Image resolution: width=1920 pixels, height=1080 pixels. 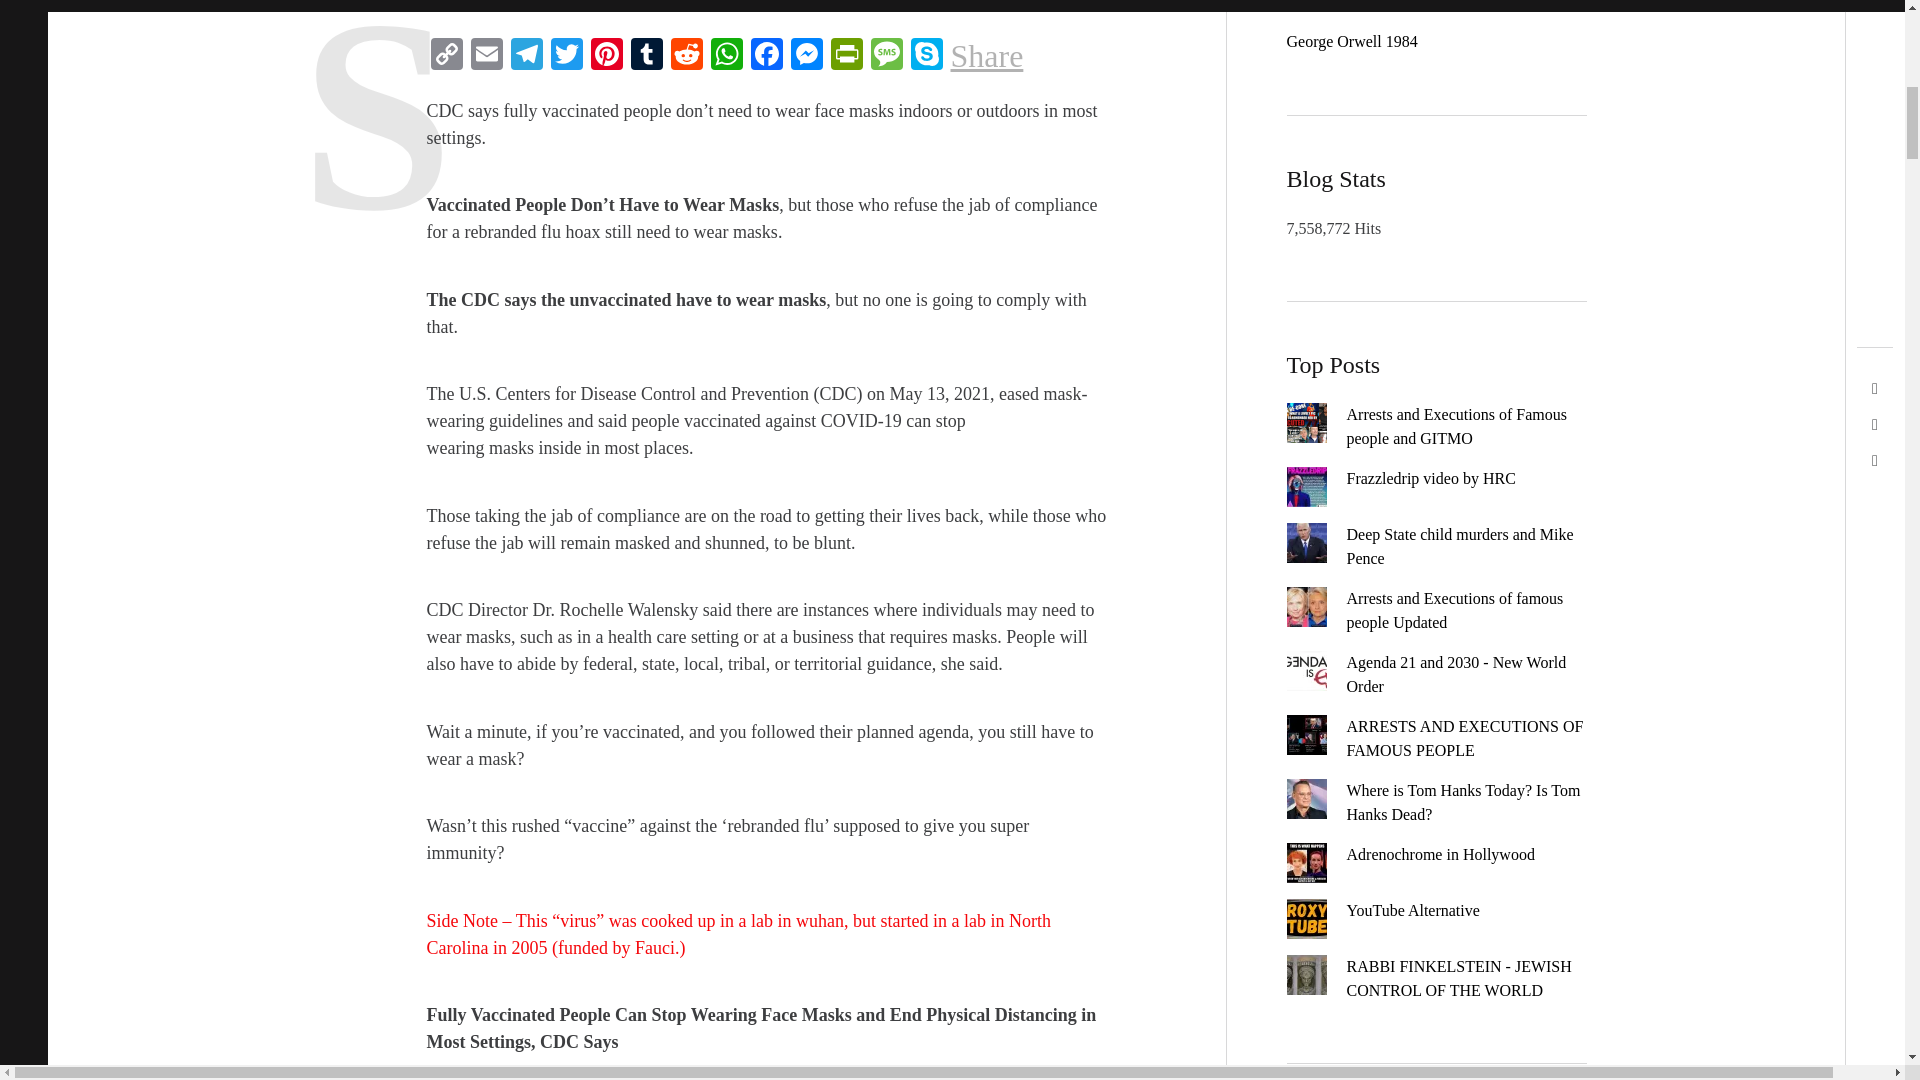 What do you see at coordinates (986, 56) in the screenshot?
I see `Share` at bounding box center [986, 56].